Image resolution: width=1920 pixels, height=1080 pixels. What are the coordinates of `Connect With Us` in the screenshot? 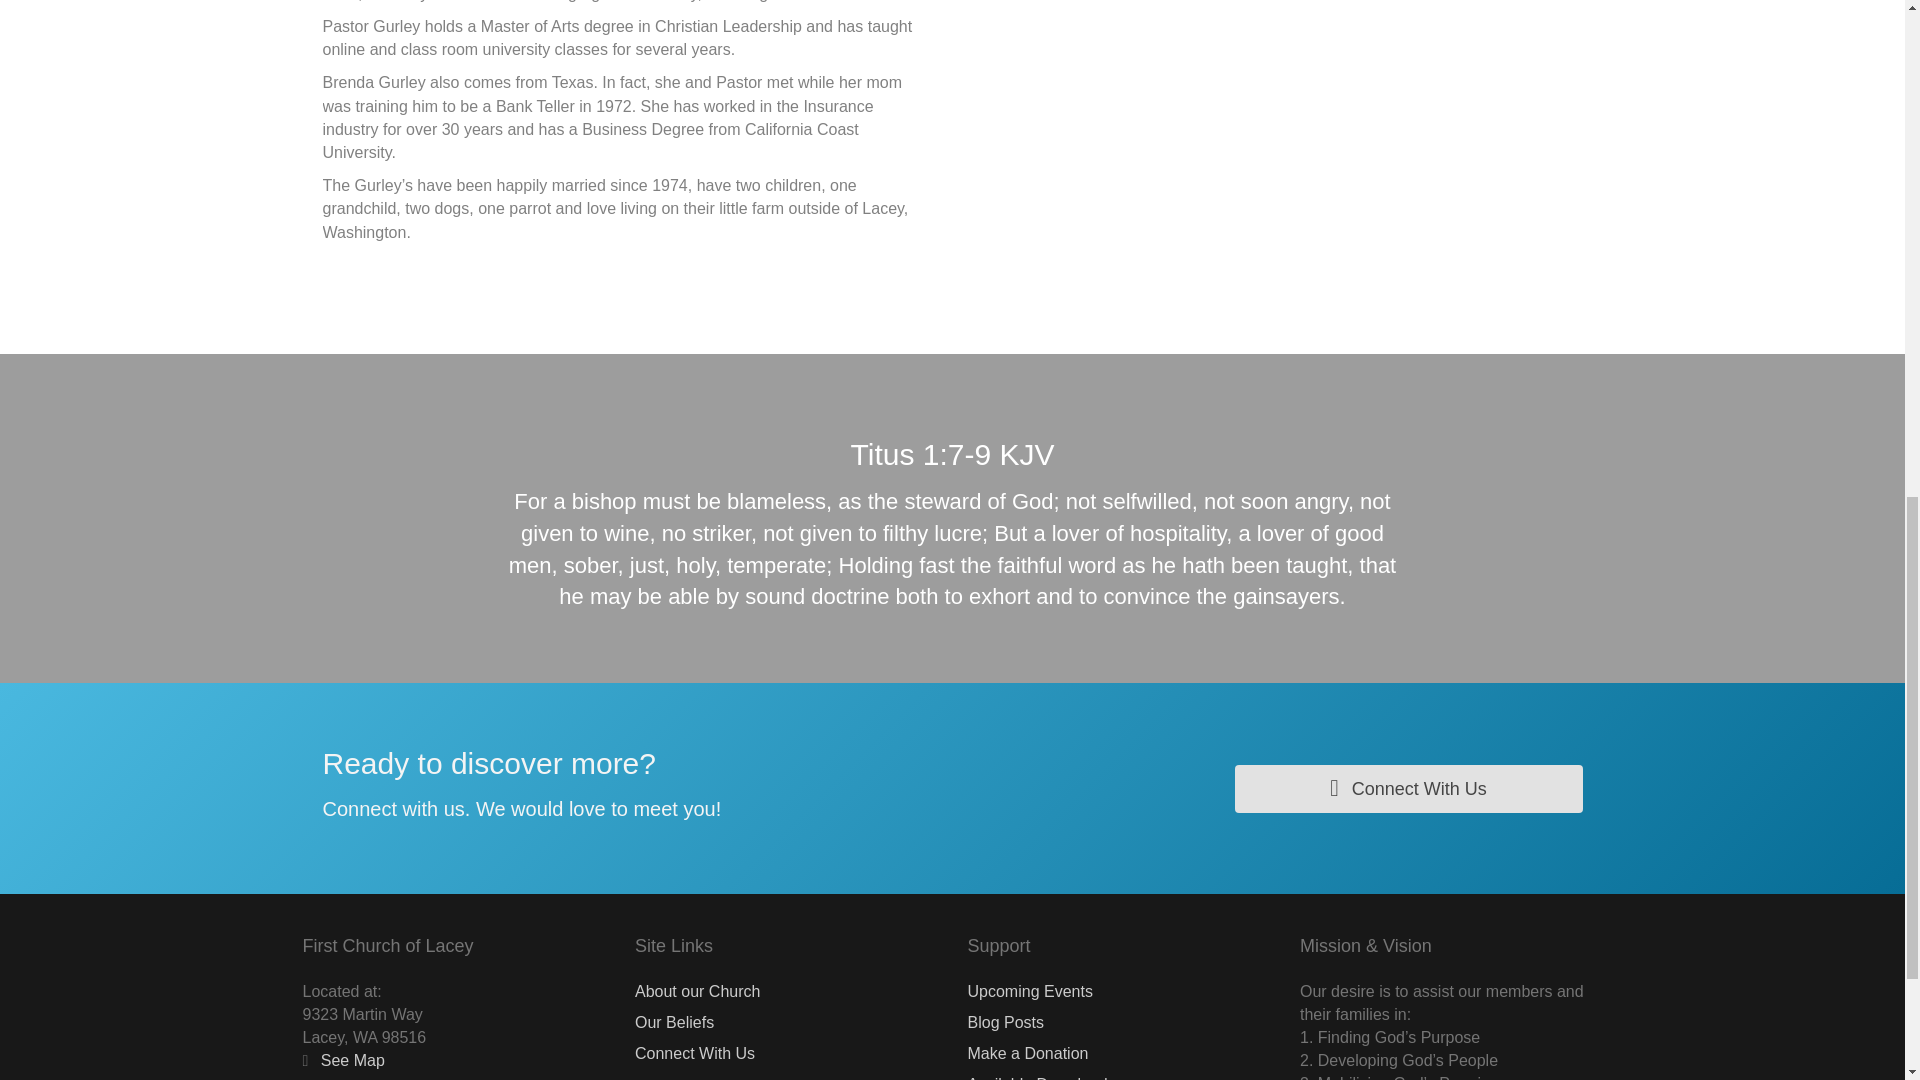 It's located at (1408, 788).